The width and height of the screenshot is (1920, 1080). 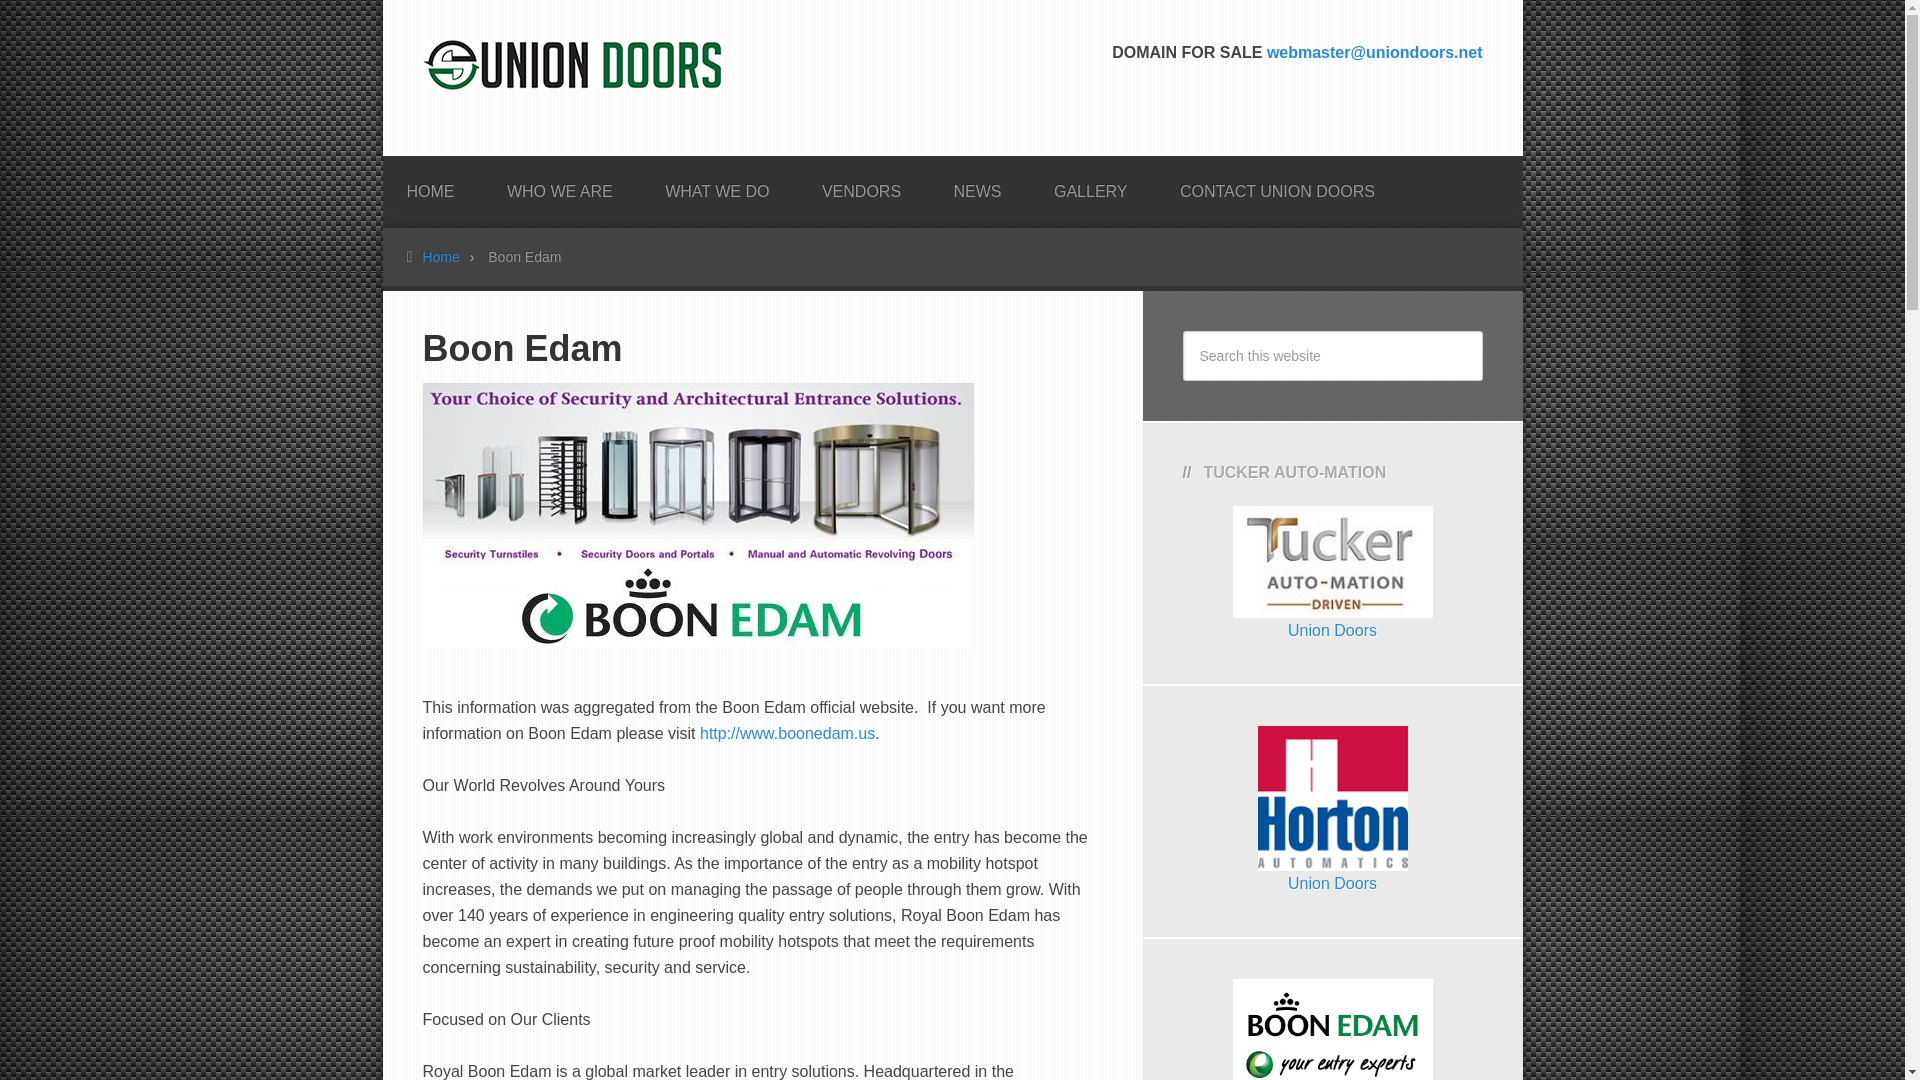 I want to click on WHO WE ARE, so click(x=560, y=185).